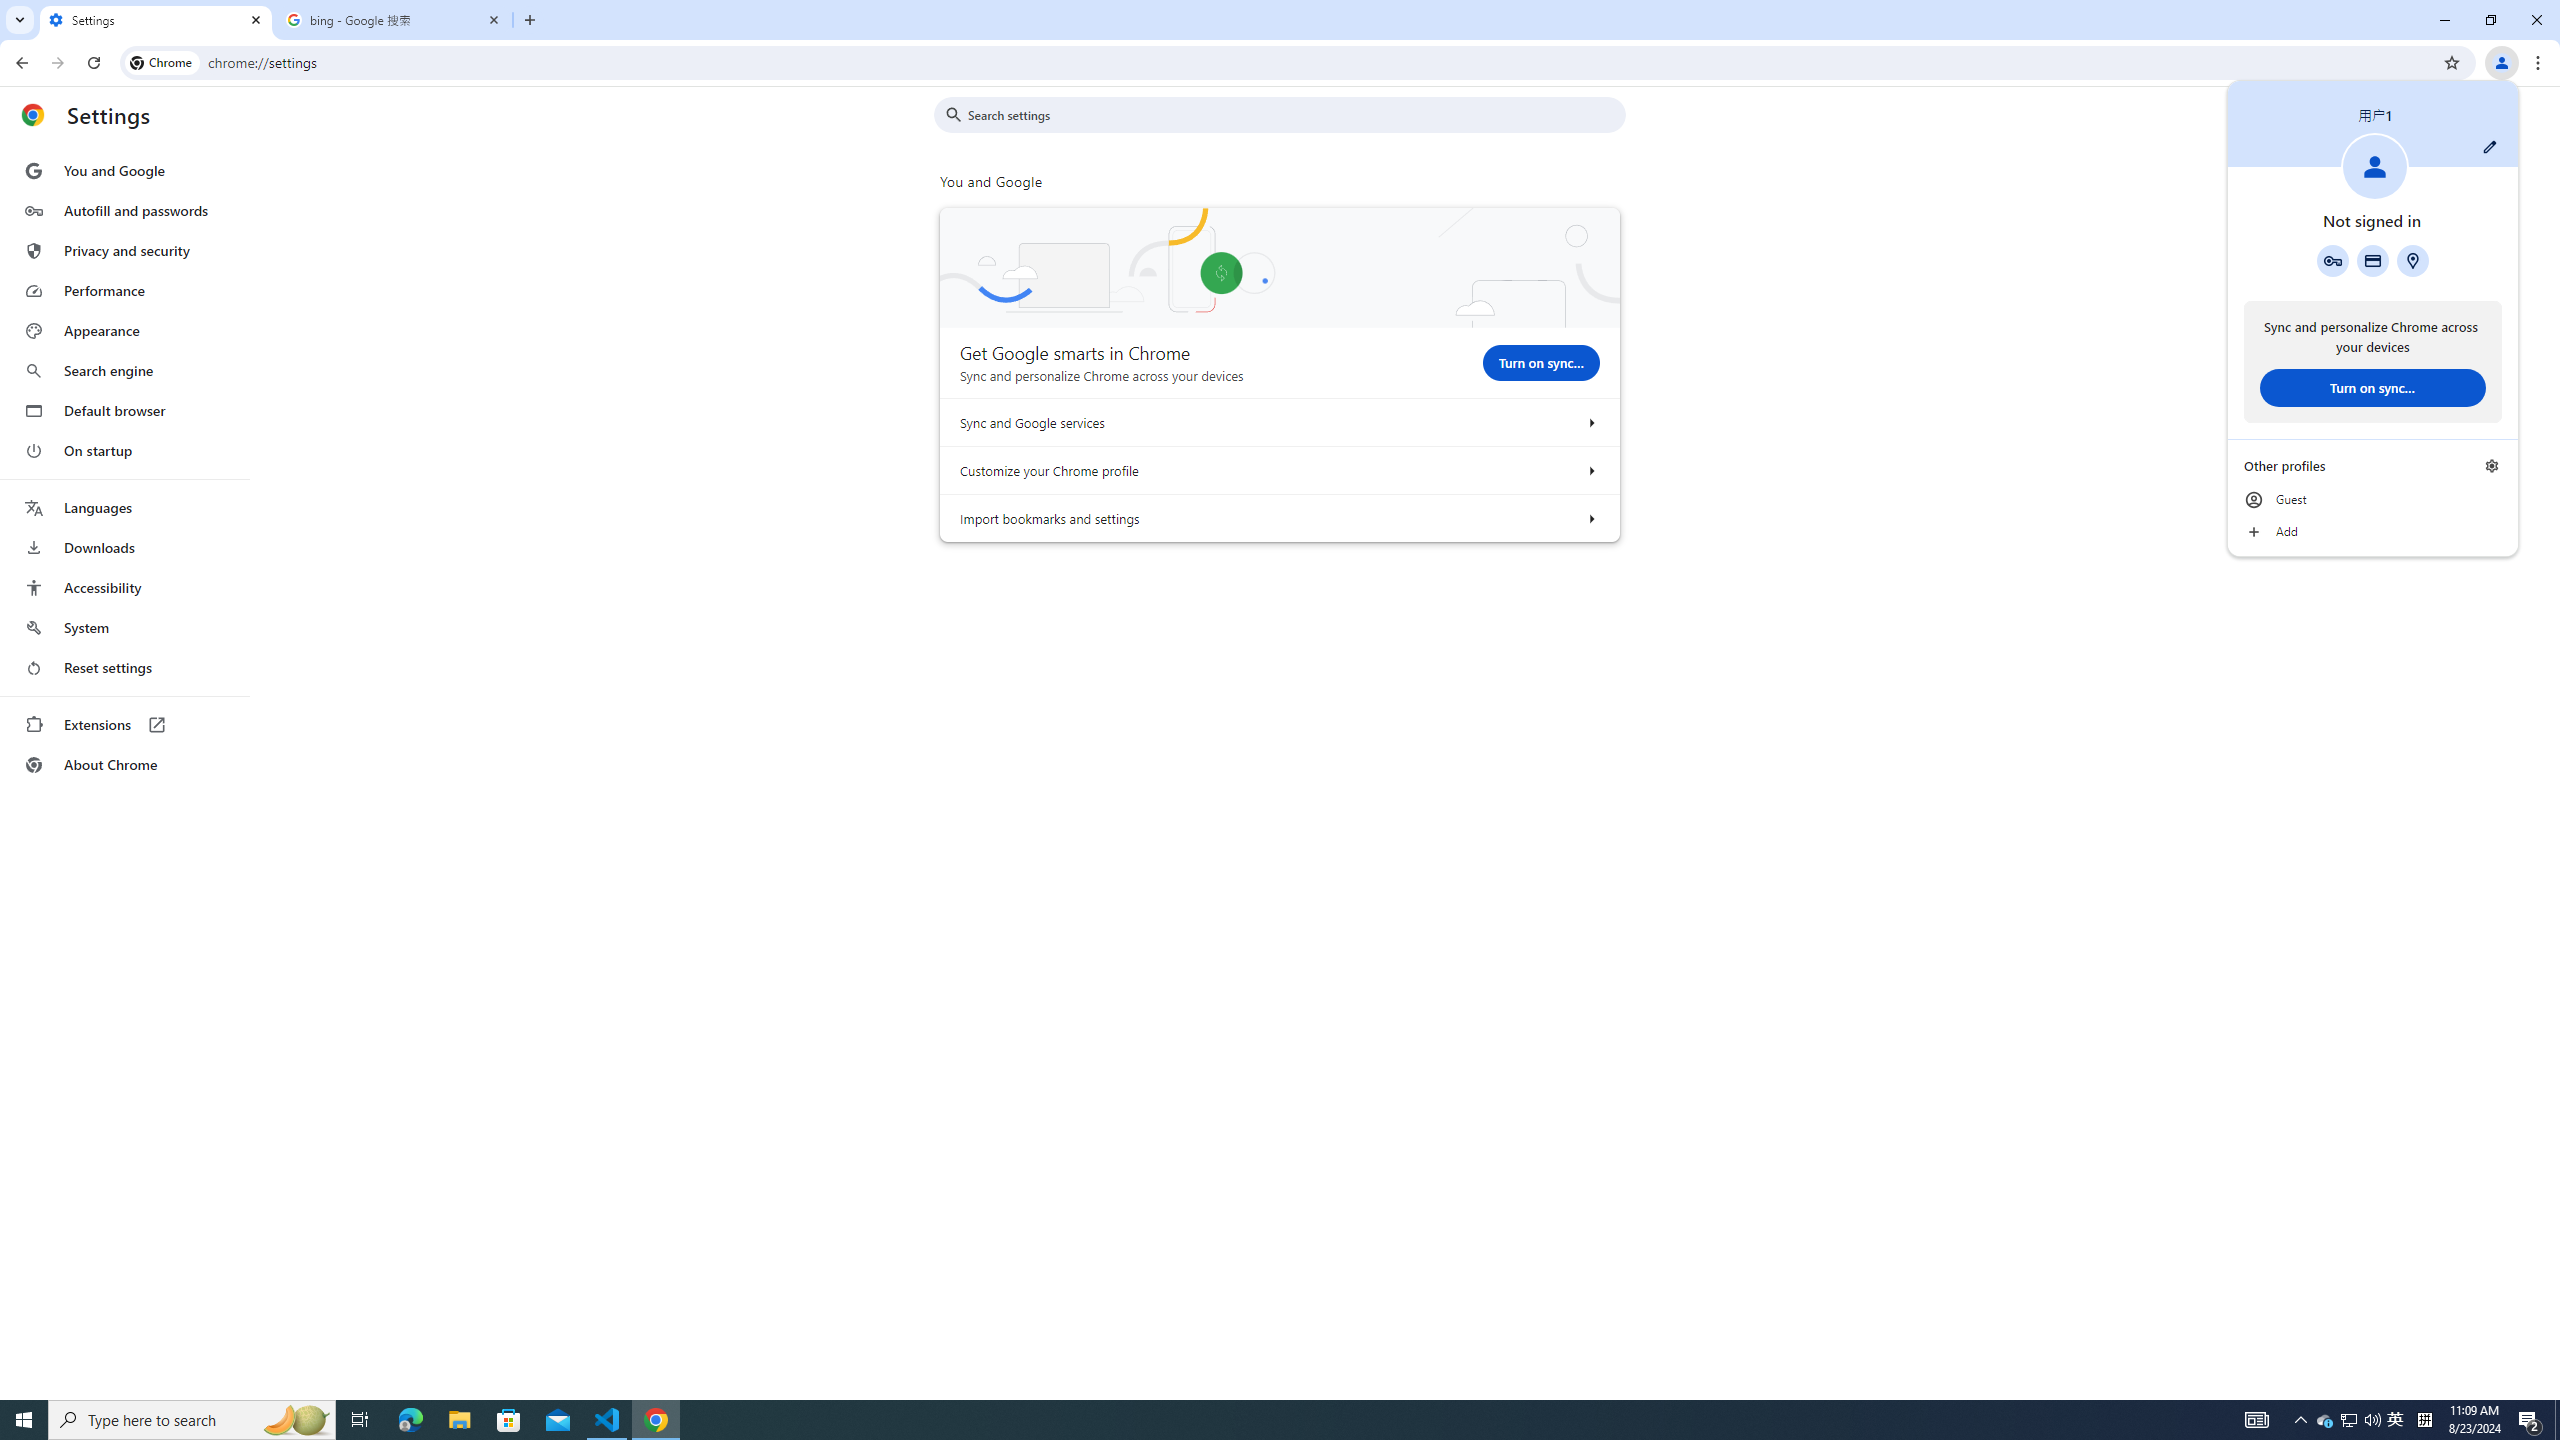 This screenshot has height=1440, width=2560. Describe the element at coordinates (1590, 422) in the screenshot. I see `Sync and Google services` at that location.